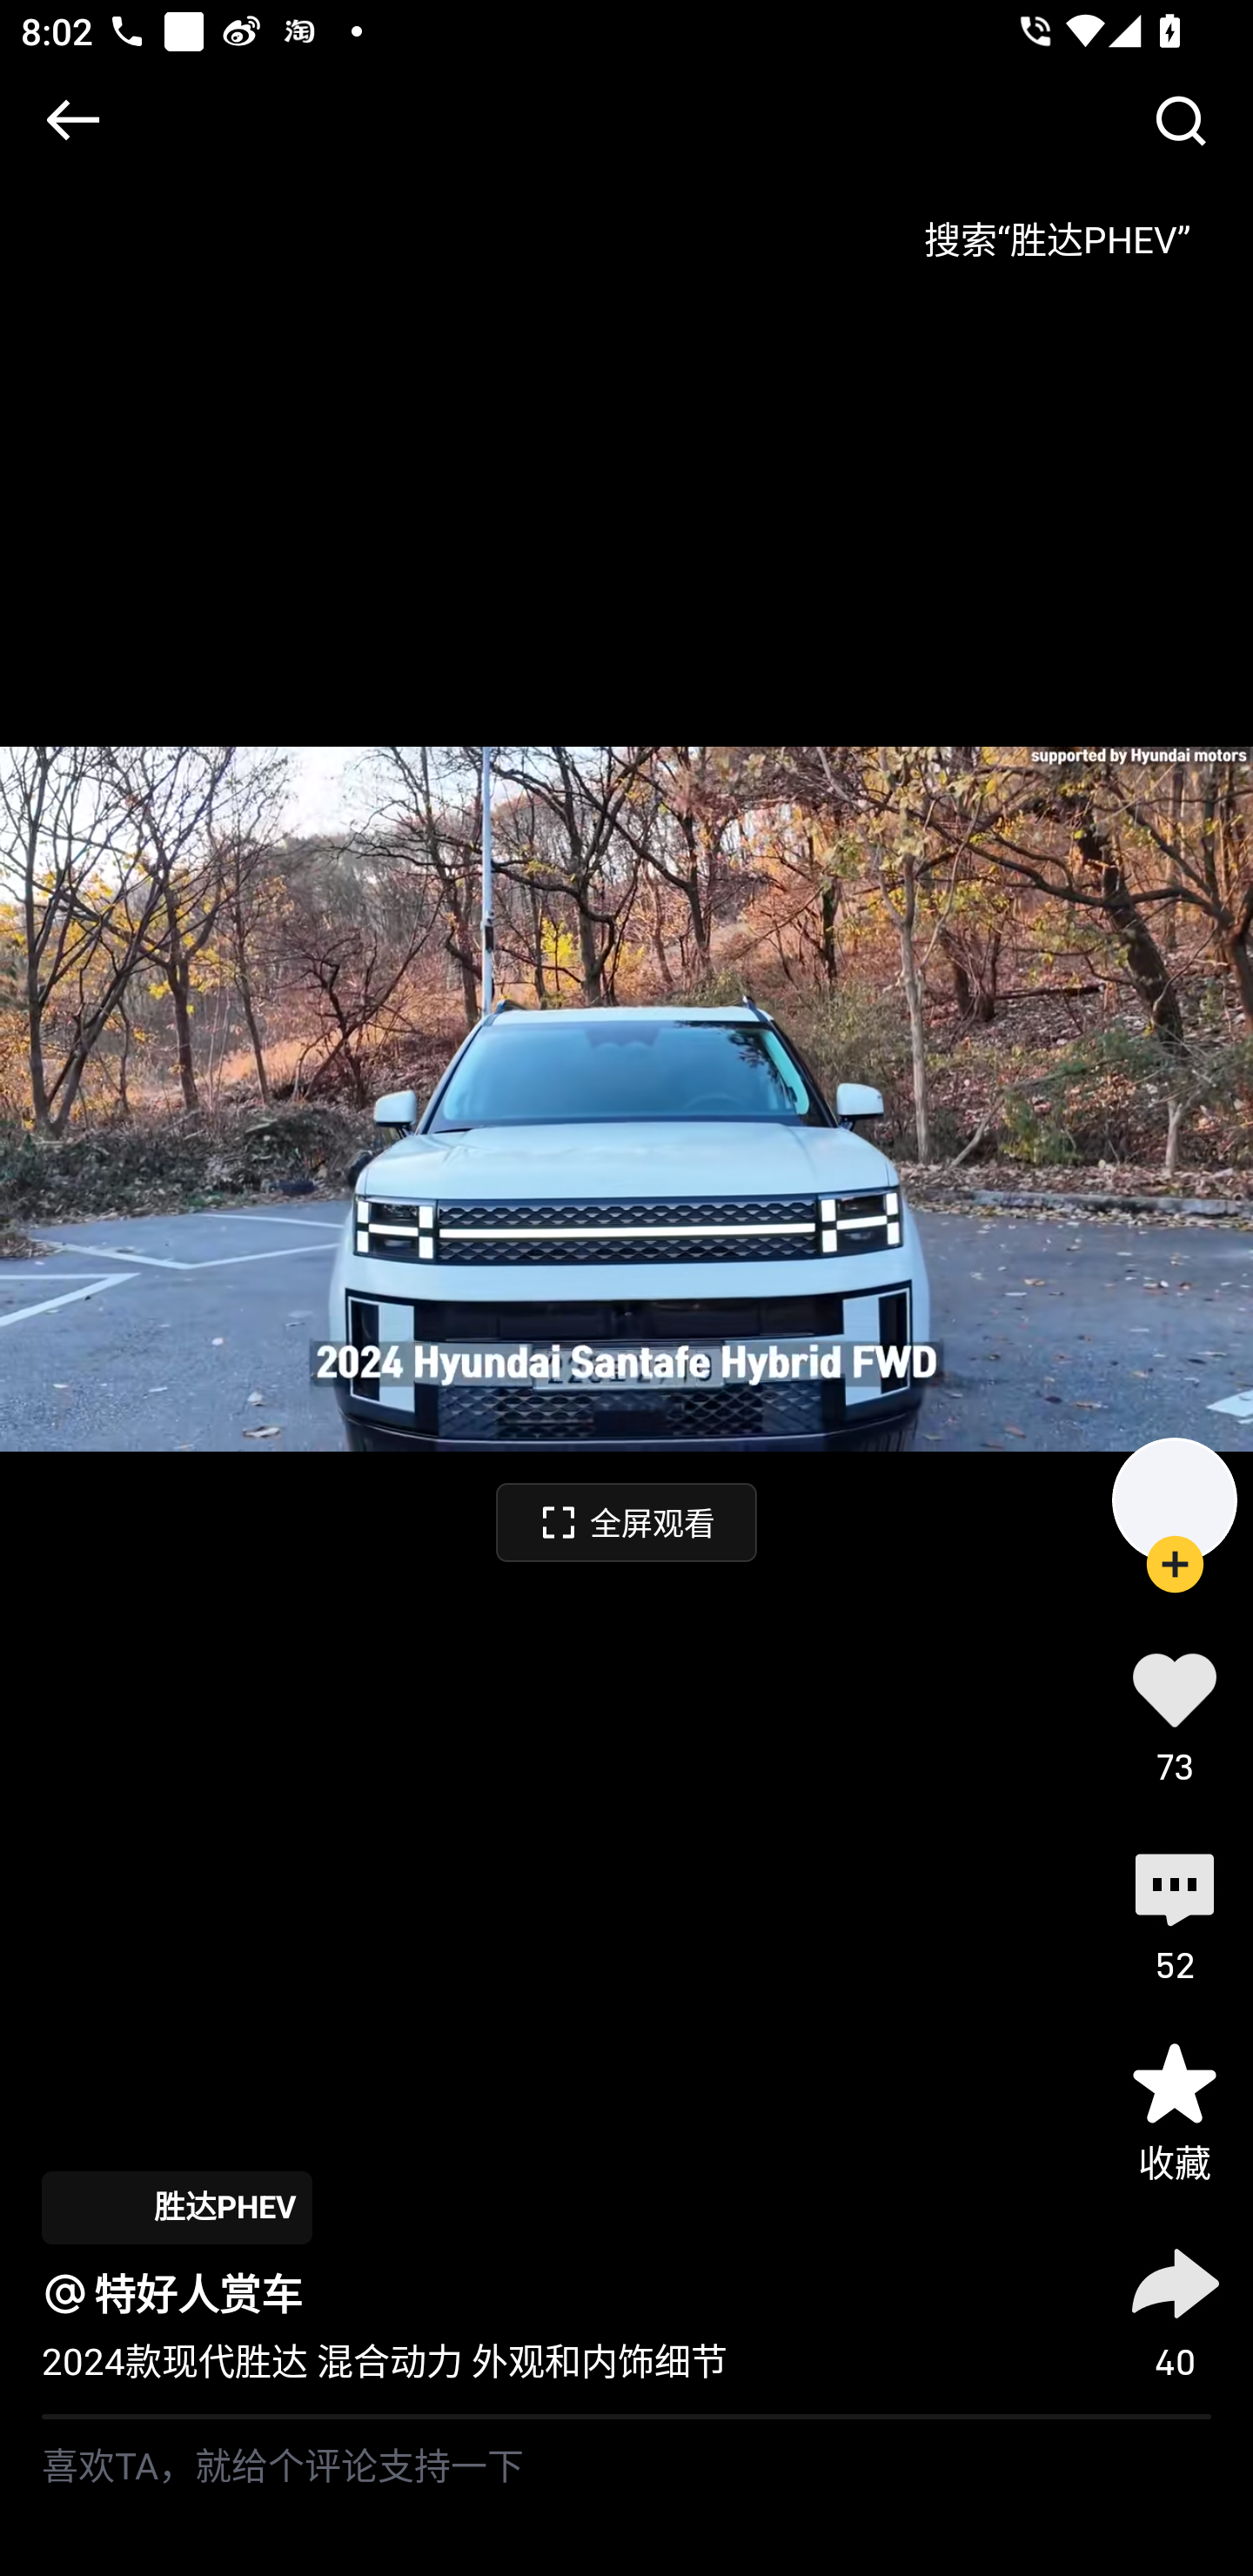  I want to click on  全屏观看, so click(626, 1521).